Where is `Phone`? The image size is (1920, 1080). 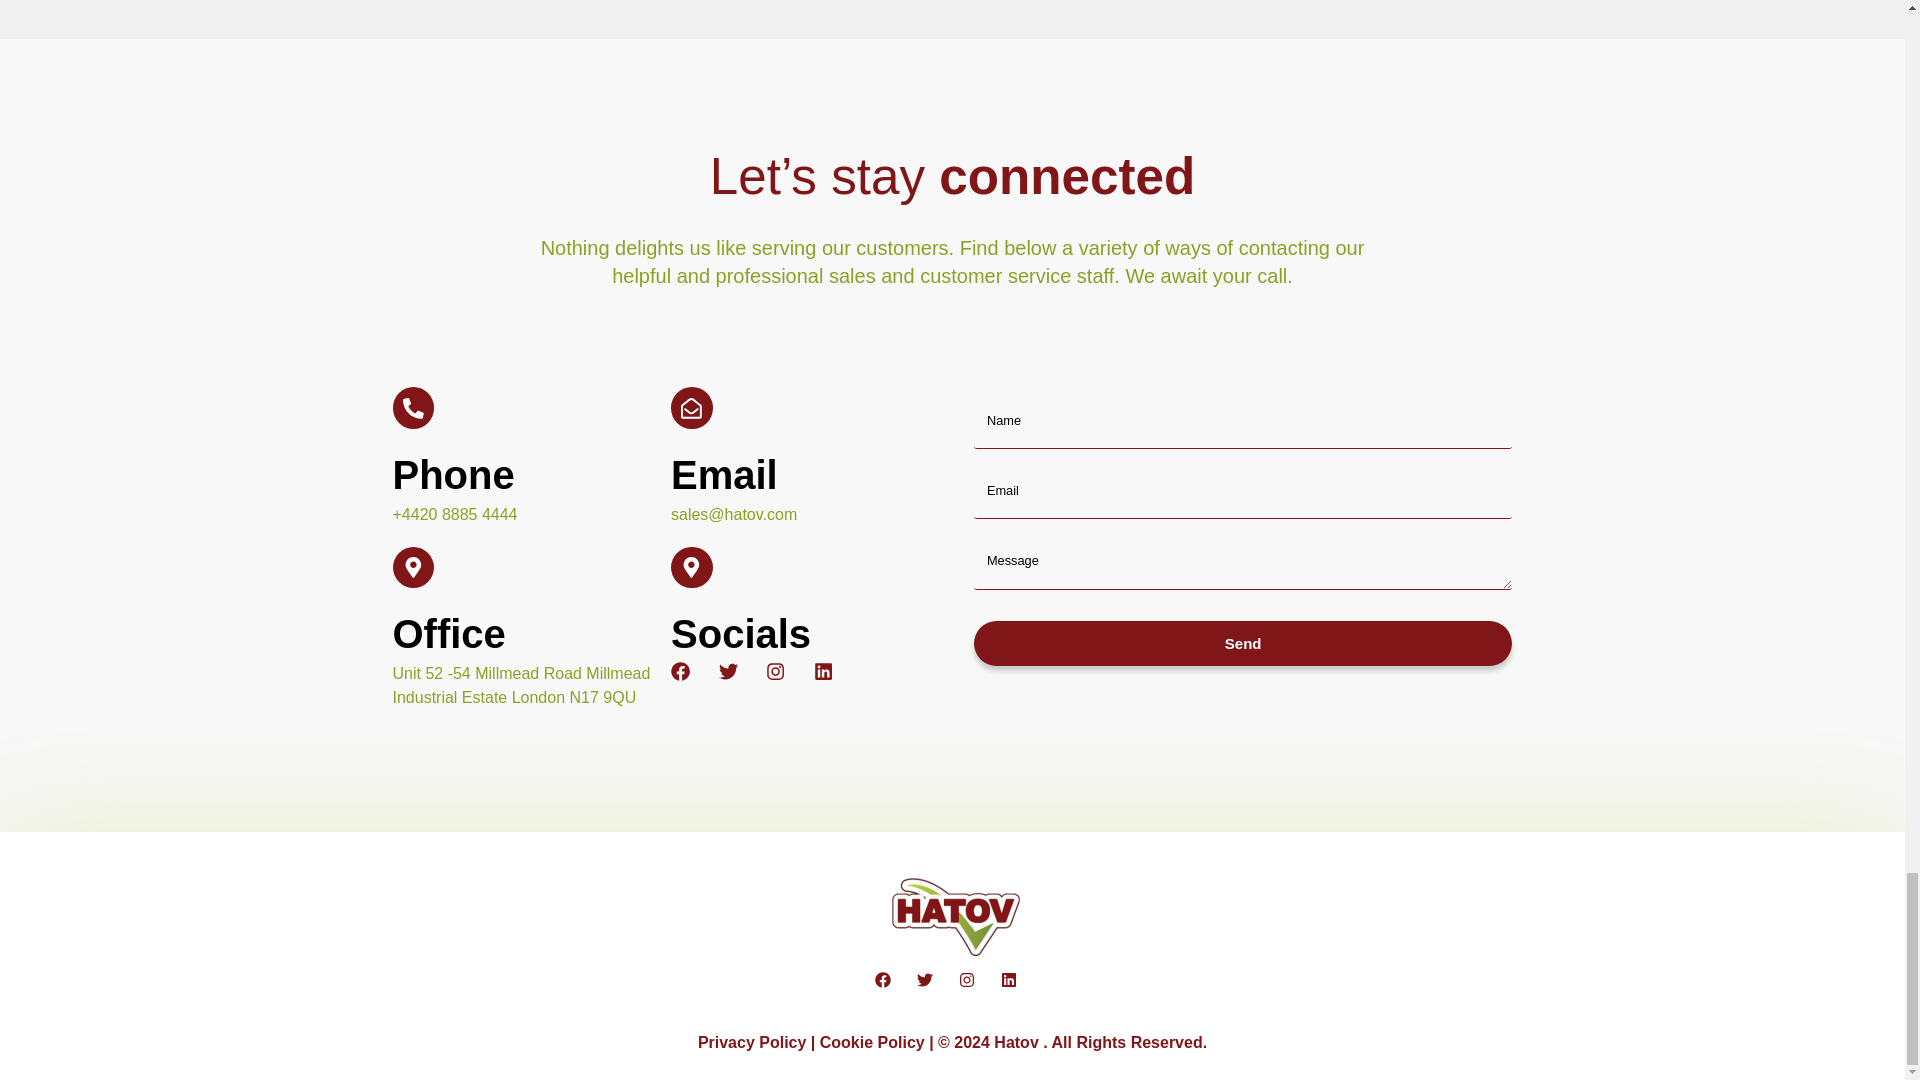 Phone is located at coordinates (452, 474).